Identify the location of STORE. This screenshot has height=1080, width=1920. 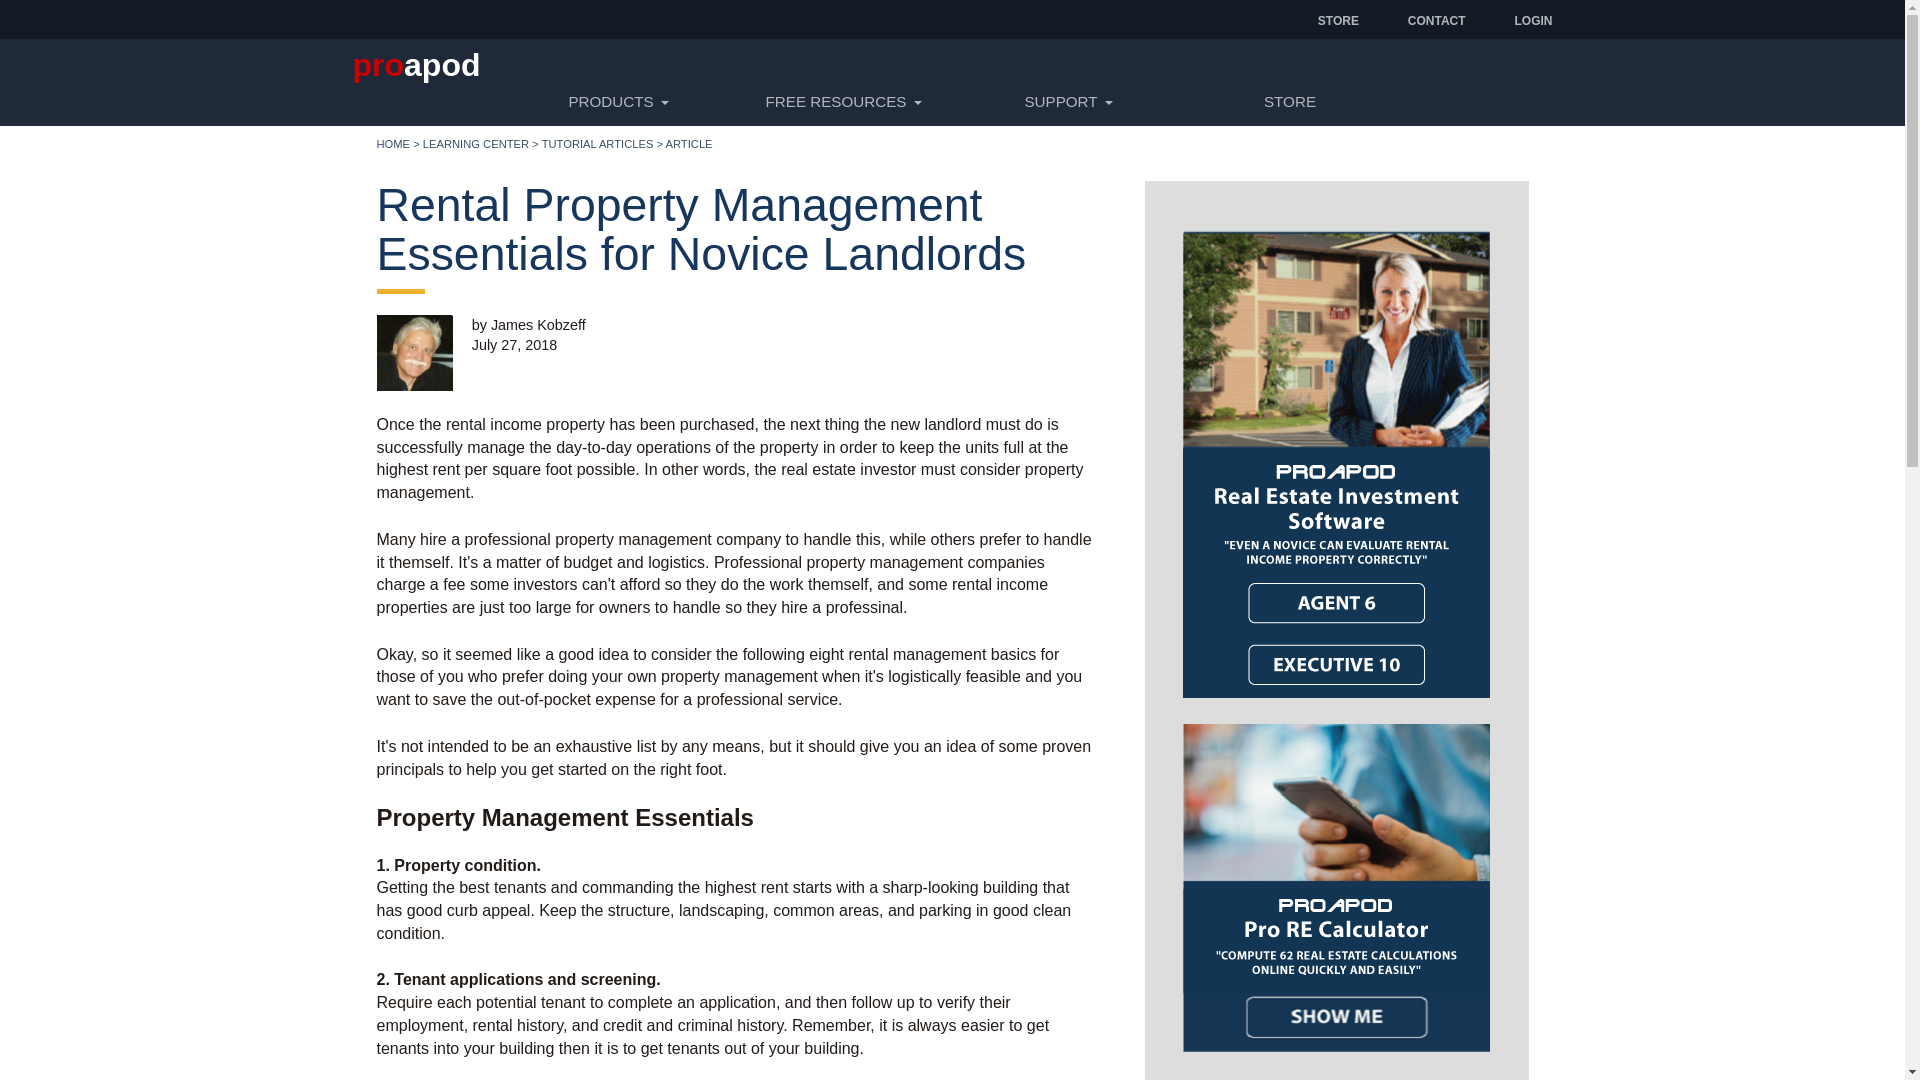
(1338, 20).